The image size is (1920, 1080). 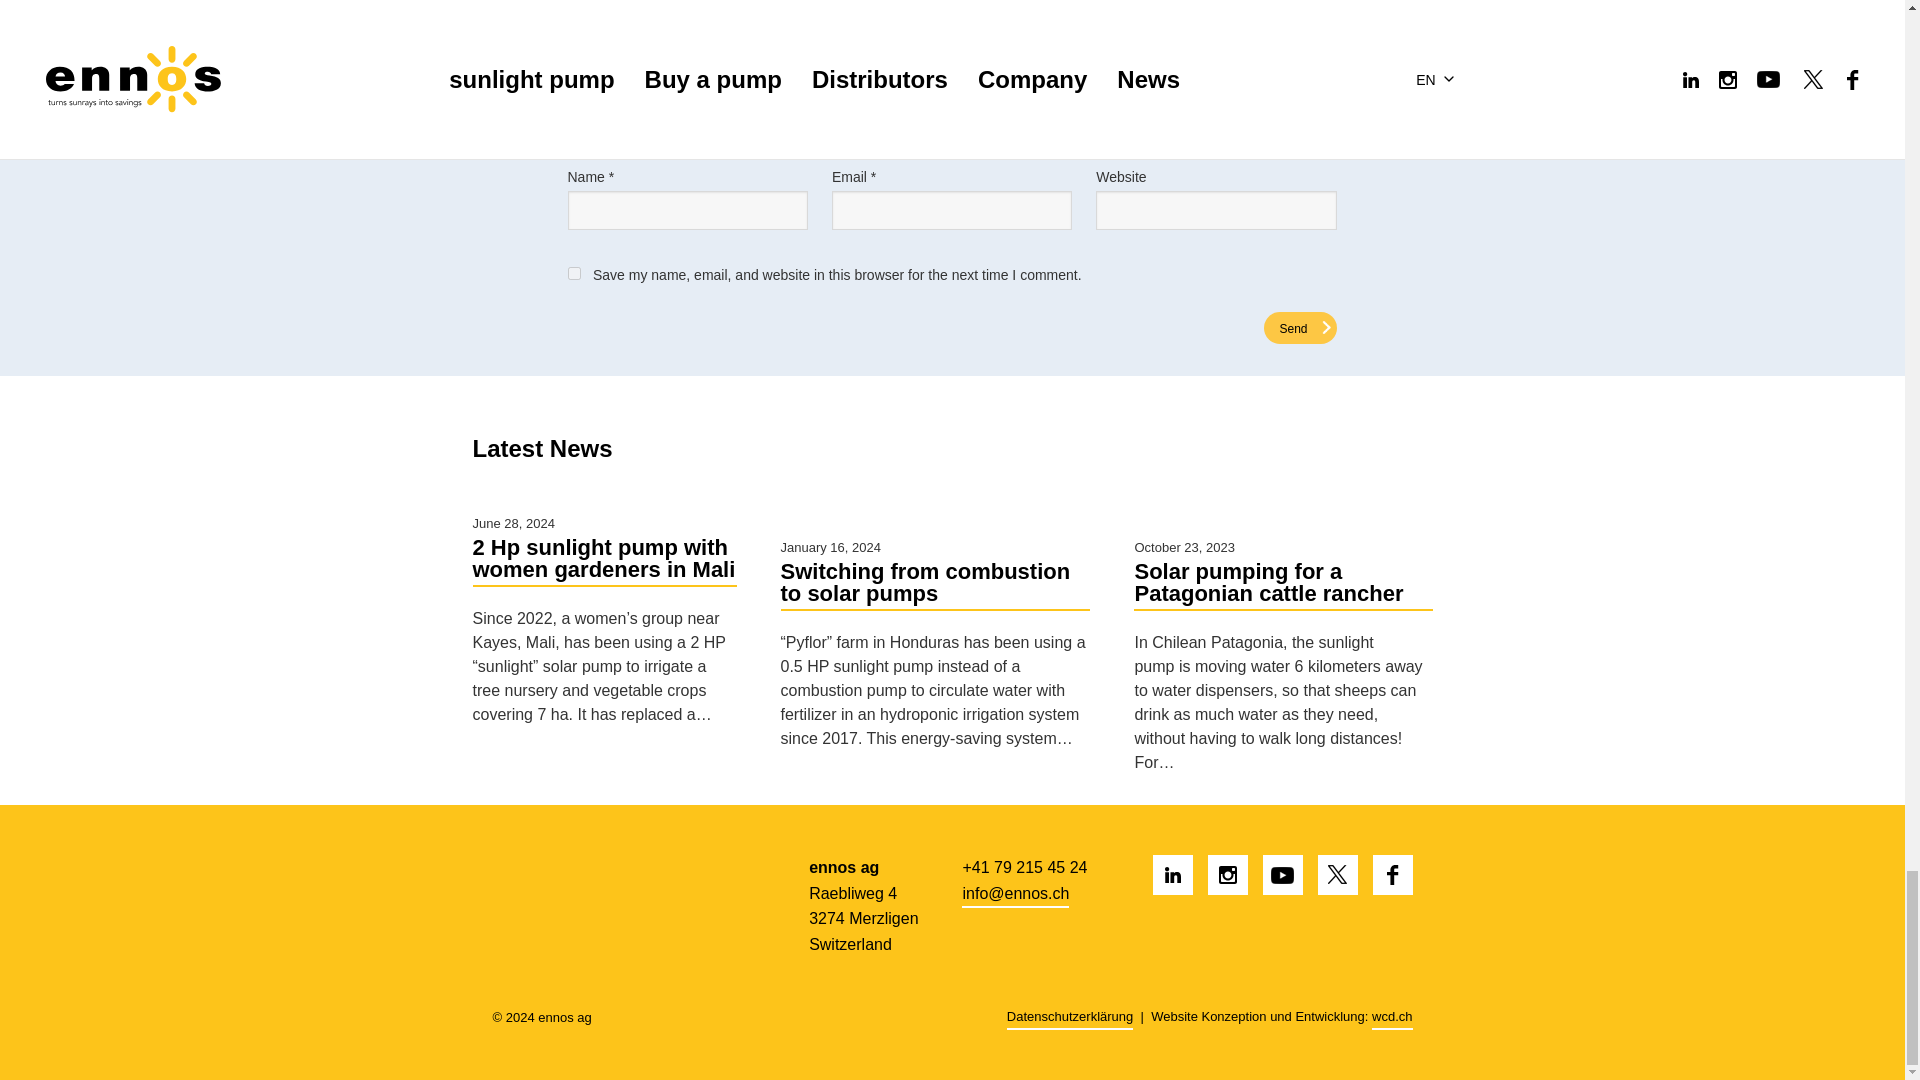 I want to click on Switching from combustion to solar pumps, so click(x=934, y=586).